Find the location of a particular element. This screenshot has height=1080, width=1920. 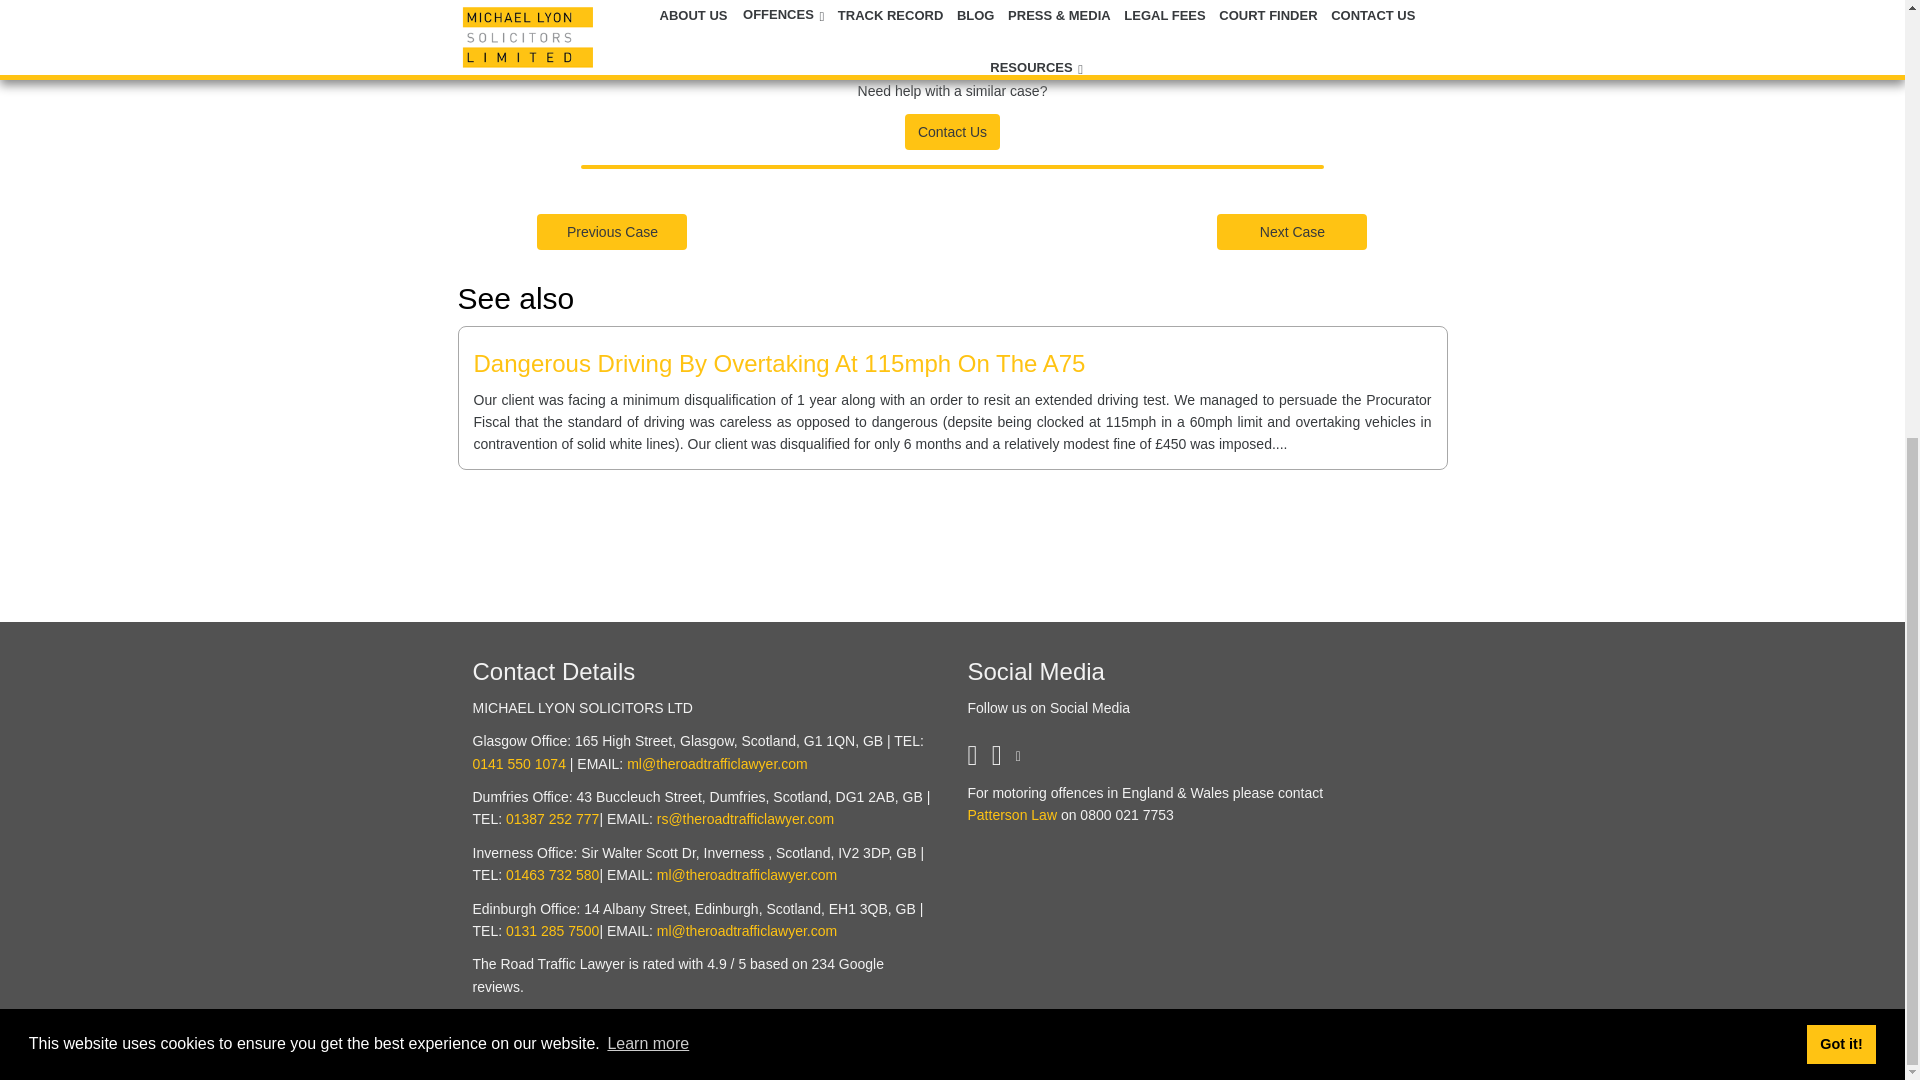

Next Case is located at coordinates (1292, 230).